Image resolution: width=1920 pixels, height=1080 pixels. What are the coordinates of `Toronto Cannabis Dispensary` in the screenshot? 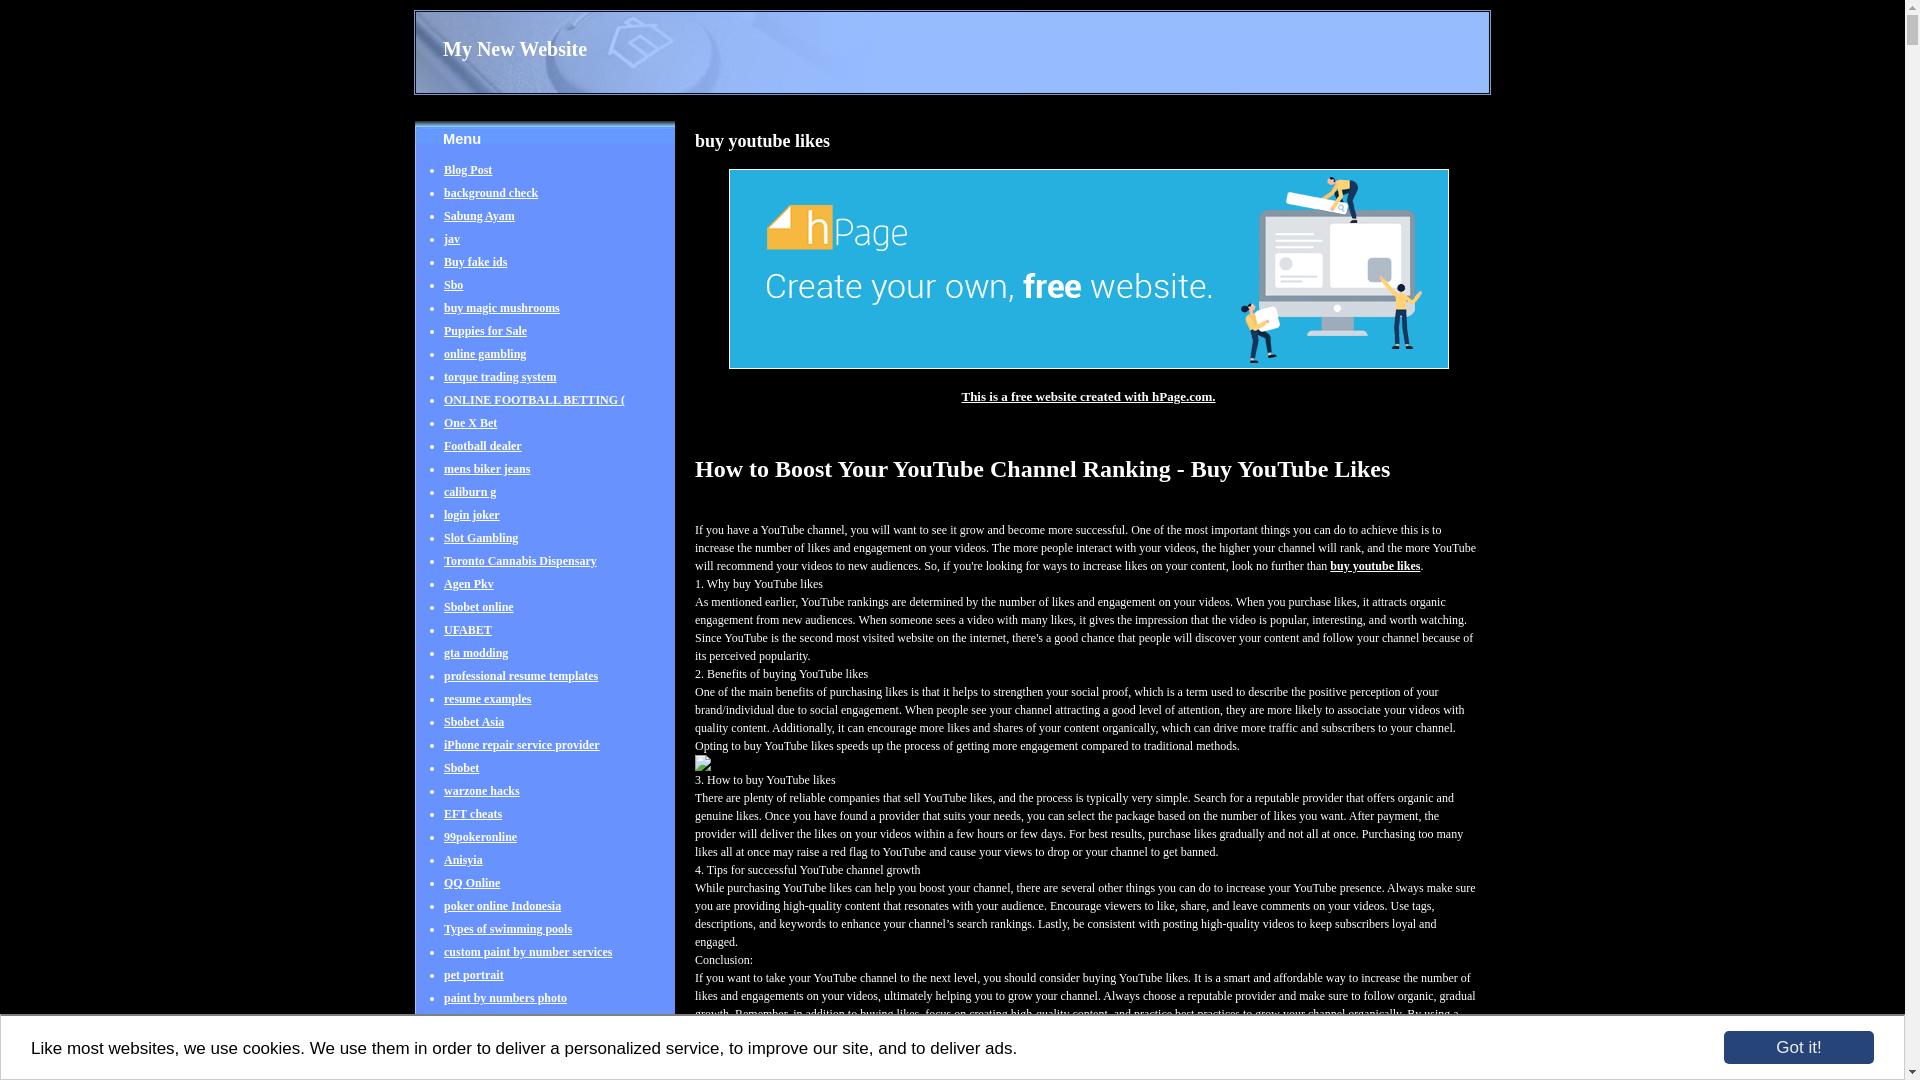 It's located at (520, 570).